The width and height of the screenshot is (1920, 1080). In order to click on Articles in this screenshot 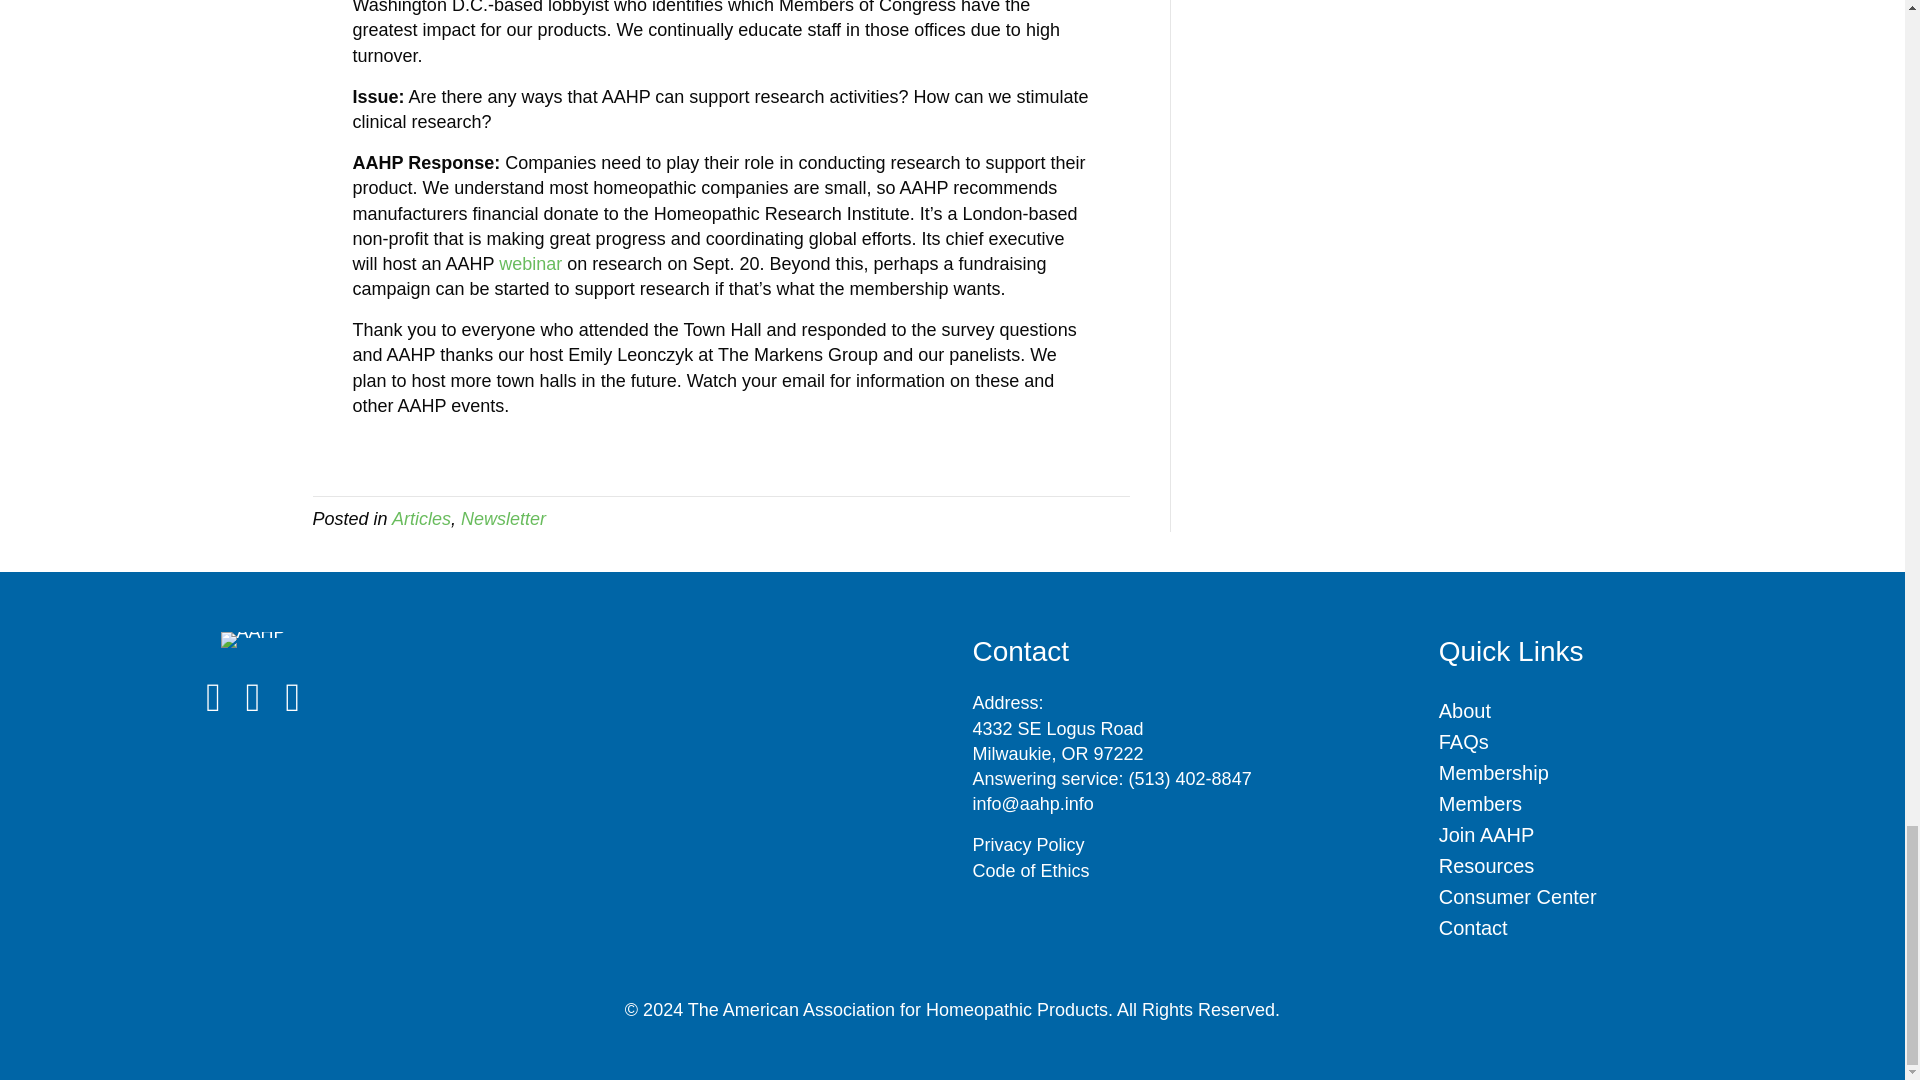, I will do `click(421, 518)`.